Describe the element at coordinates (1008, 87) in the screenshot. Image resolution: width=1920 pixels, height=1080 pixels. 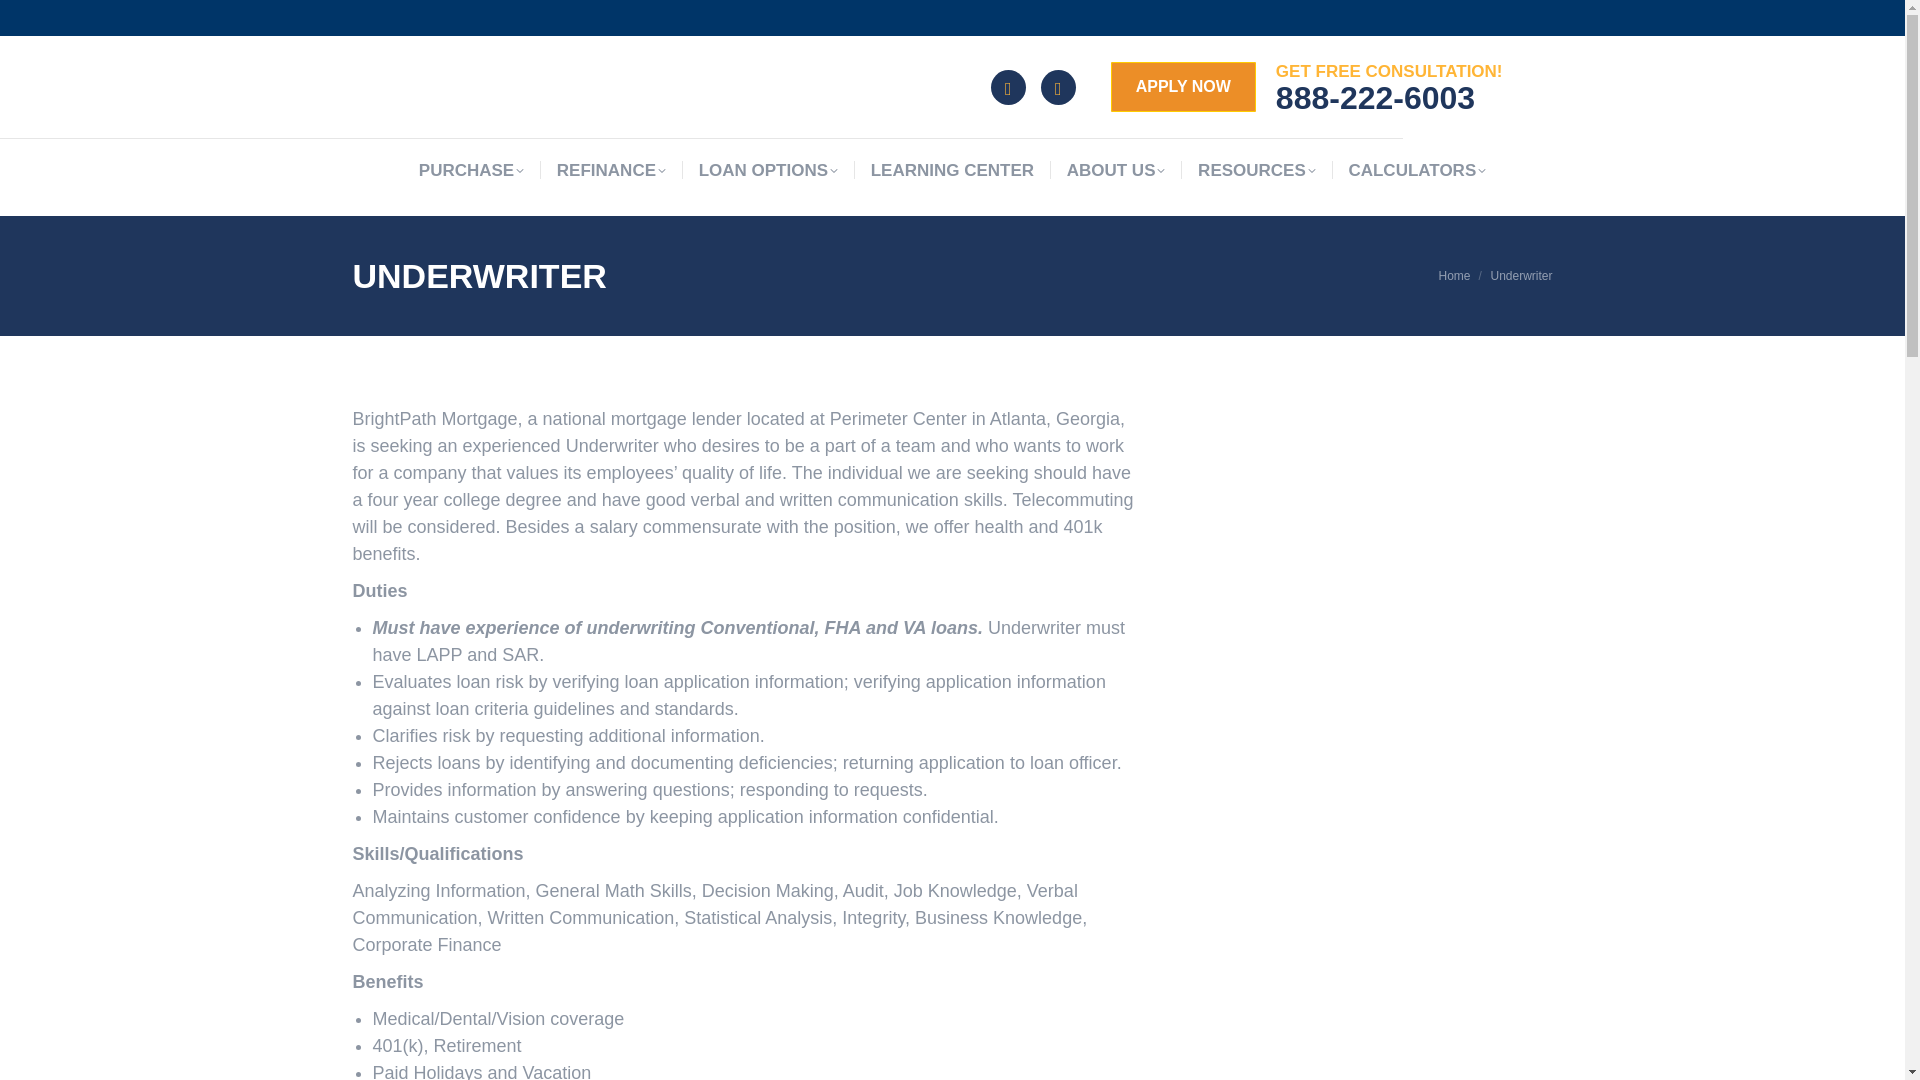
I see `Calculator` at that location.